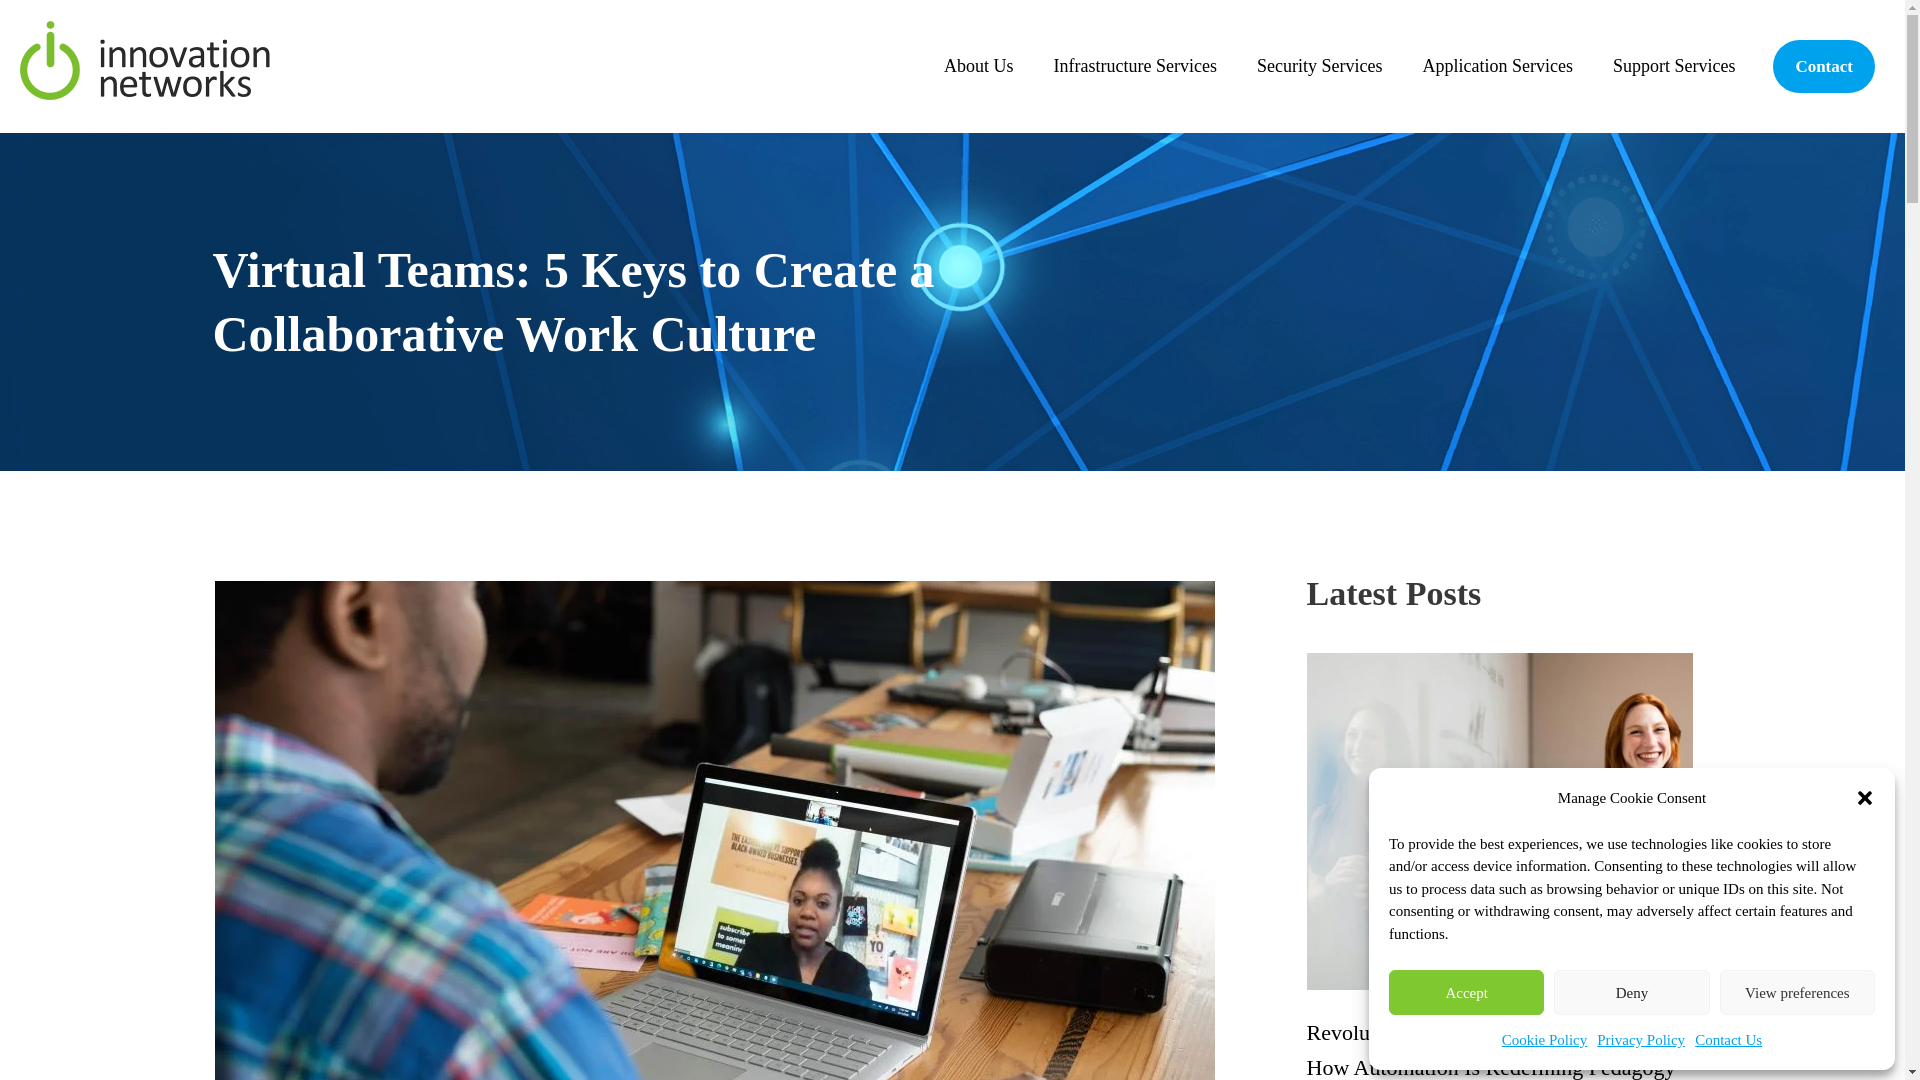  I want to click on View preferences, so click(1798, 992).